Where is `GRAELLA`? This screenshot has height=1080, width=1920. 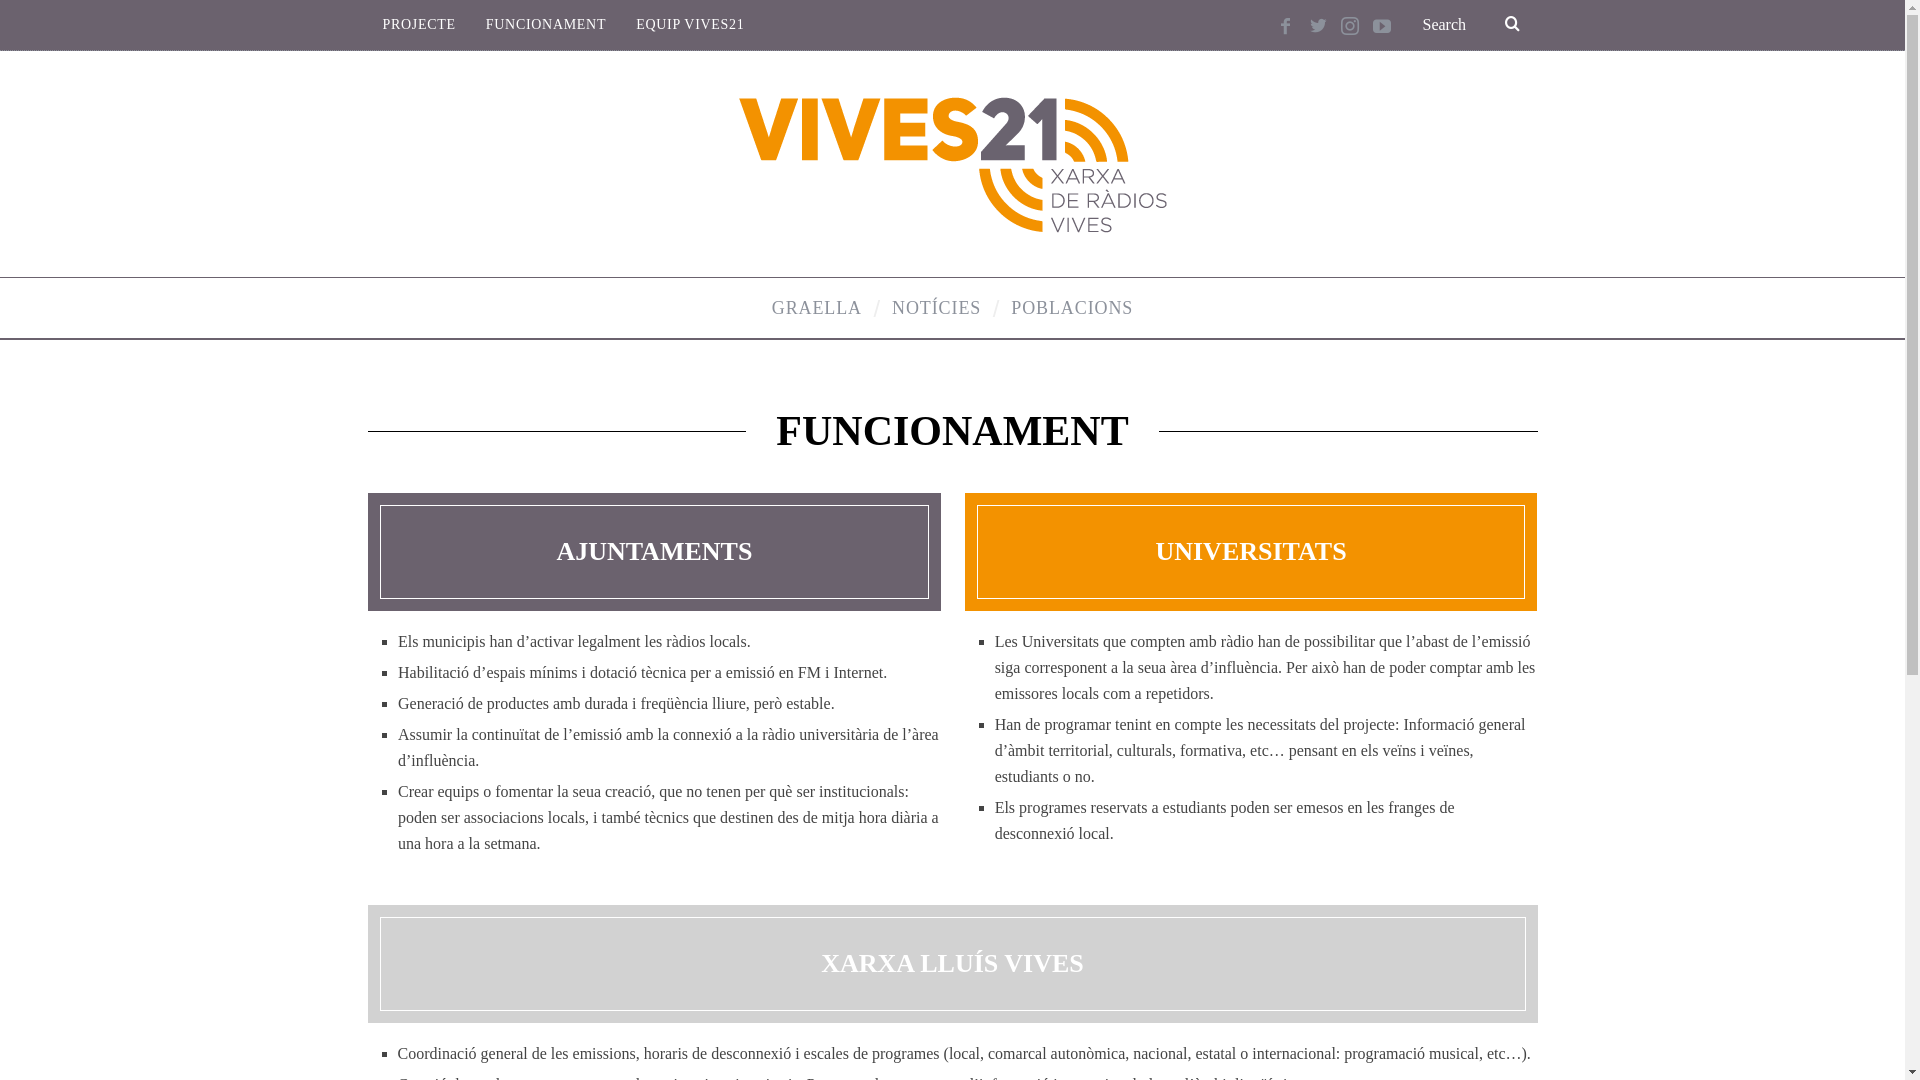 GRAELLA is located at coordinates (817, 308).